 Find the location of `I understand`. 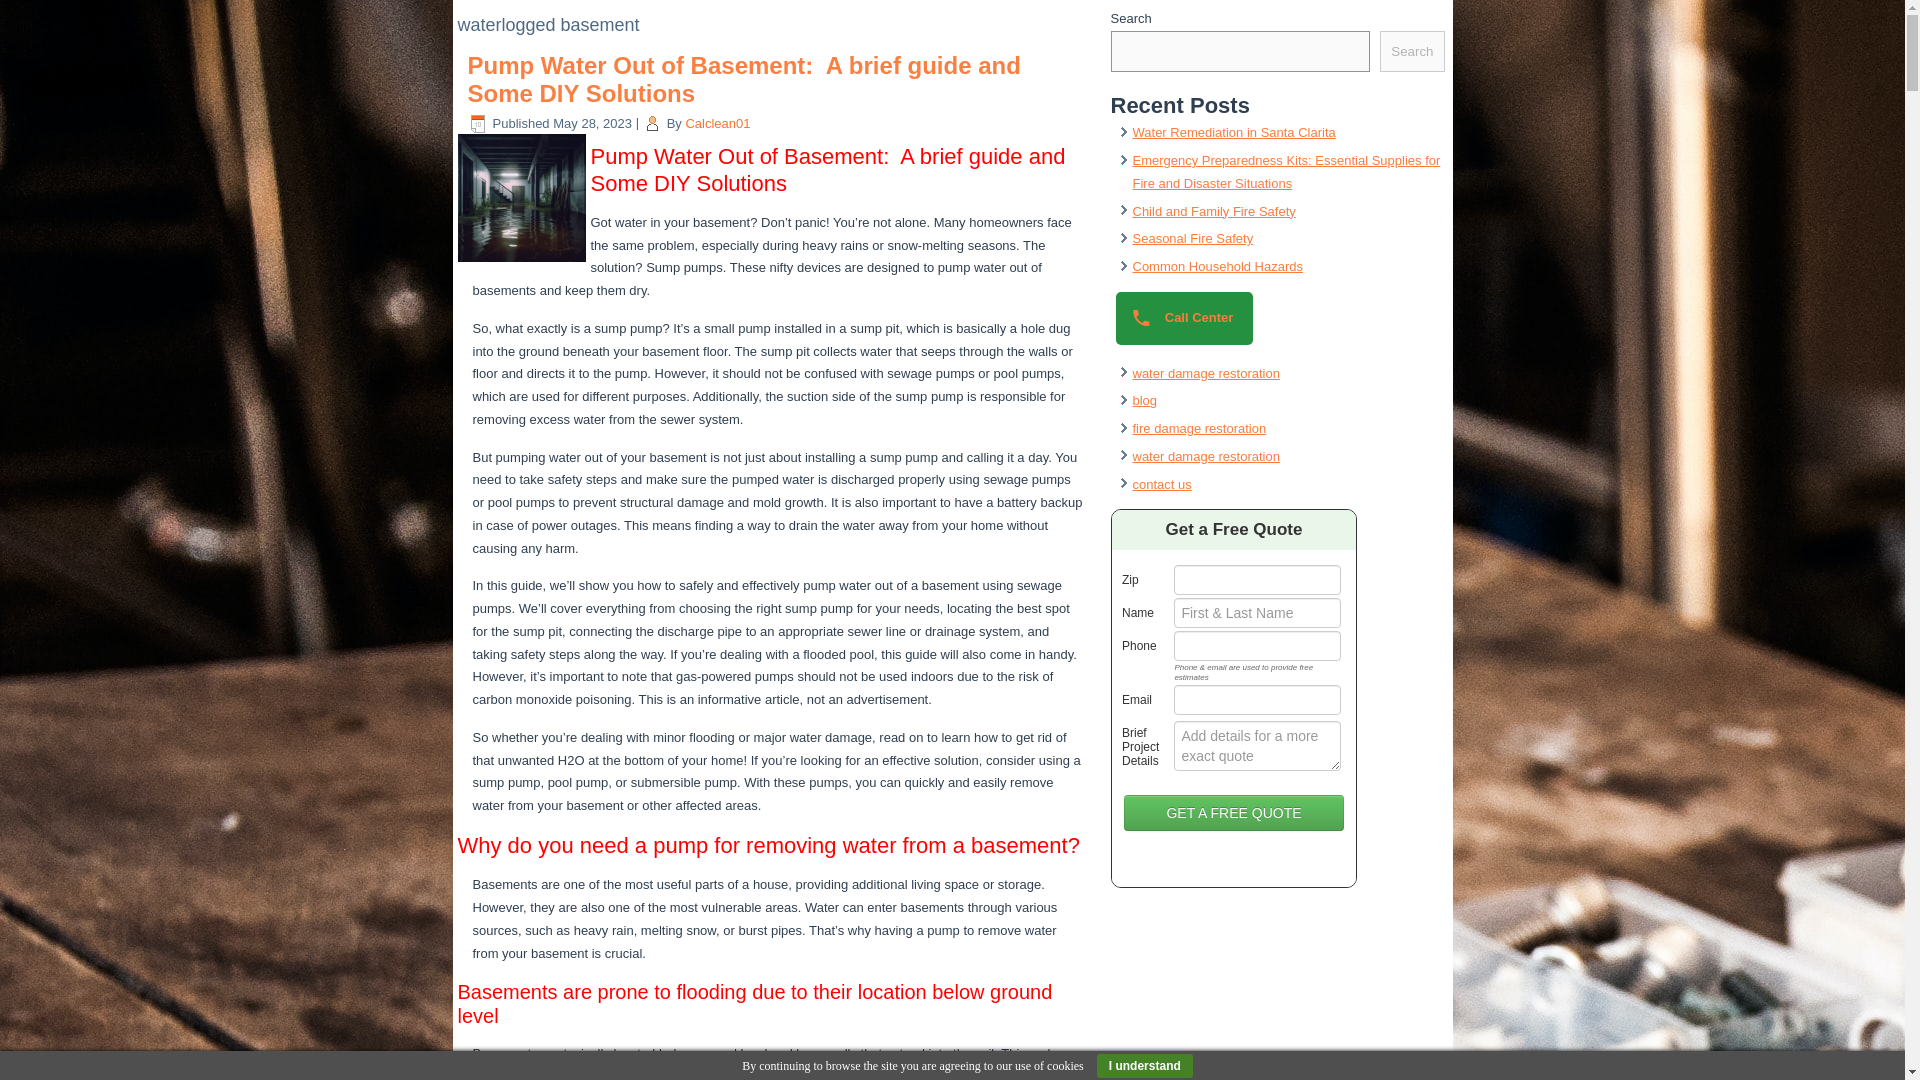

I understand is located at coordinates (1144, 1066).